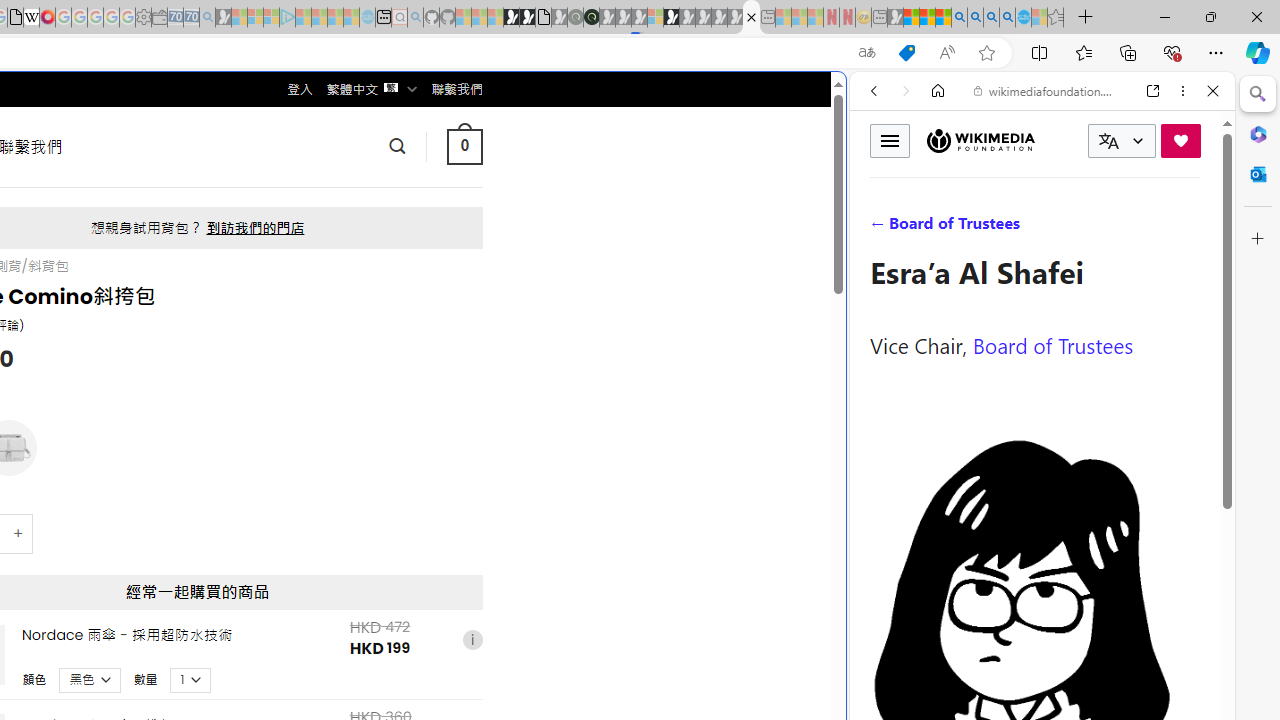  I want to click on MediaWiki, so click(47, 18).